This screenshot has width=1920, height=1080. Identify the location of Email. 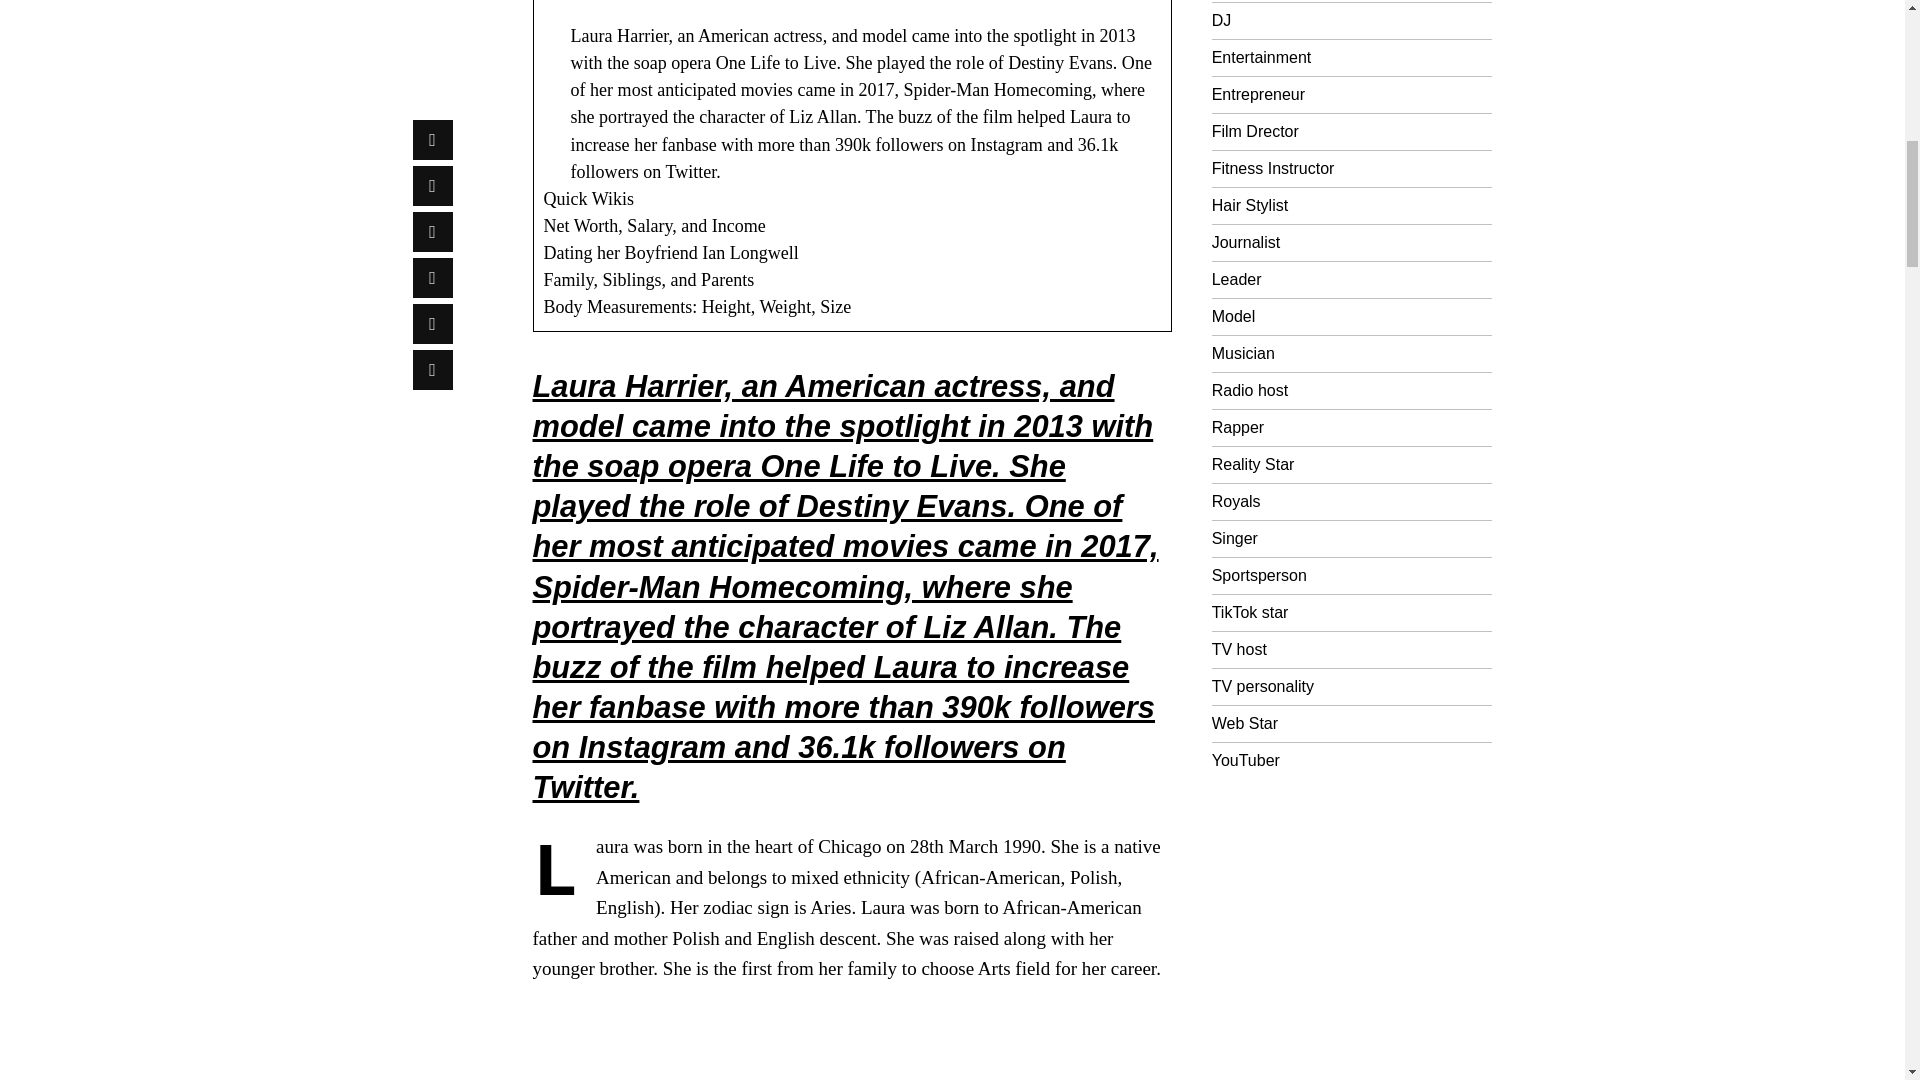
(432, 215).